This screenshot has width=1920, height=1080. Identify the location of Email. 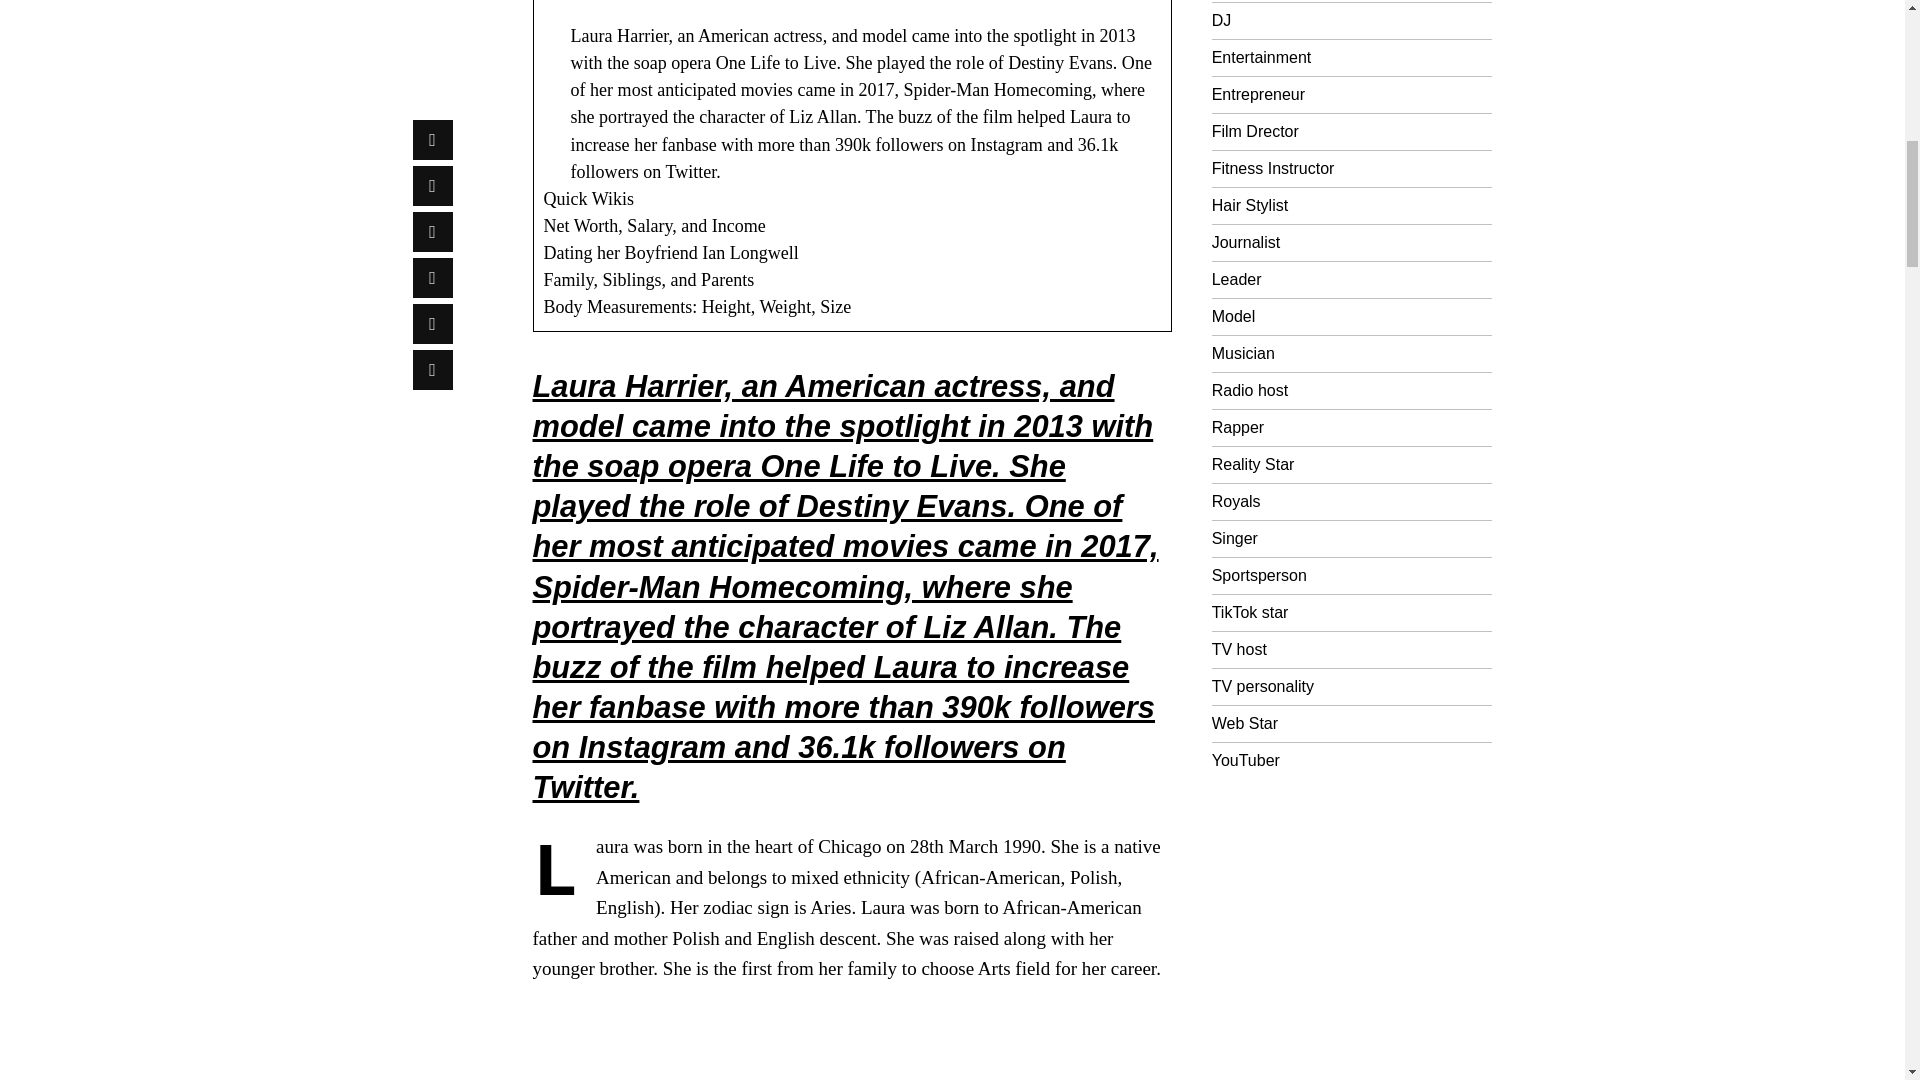
(432, 215).